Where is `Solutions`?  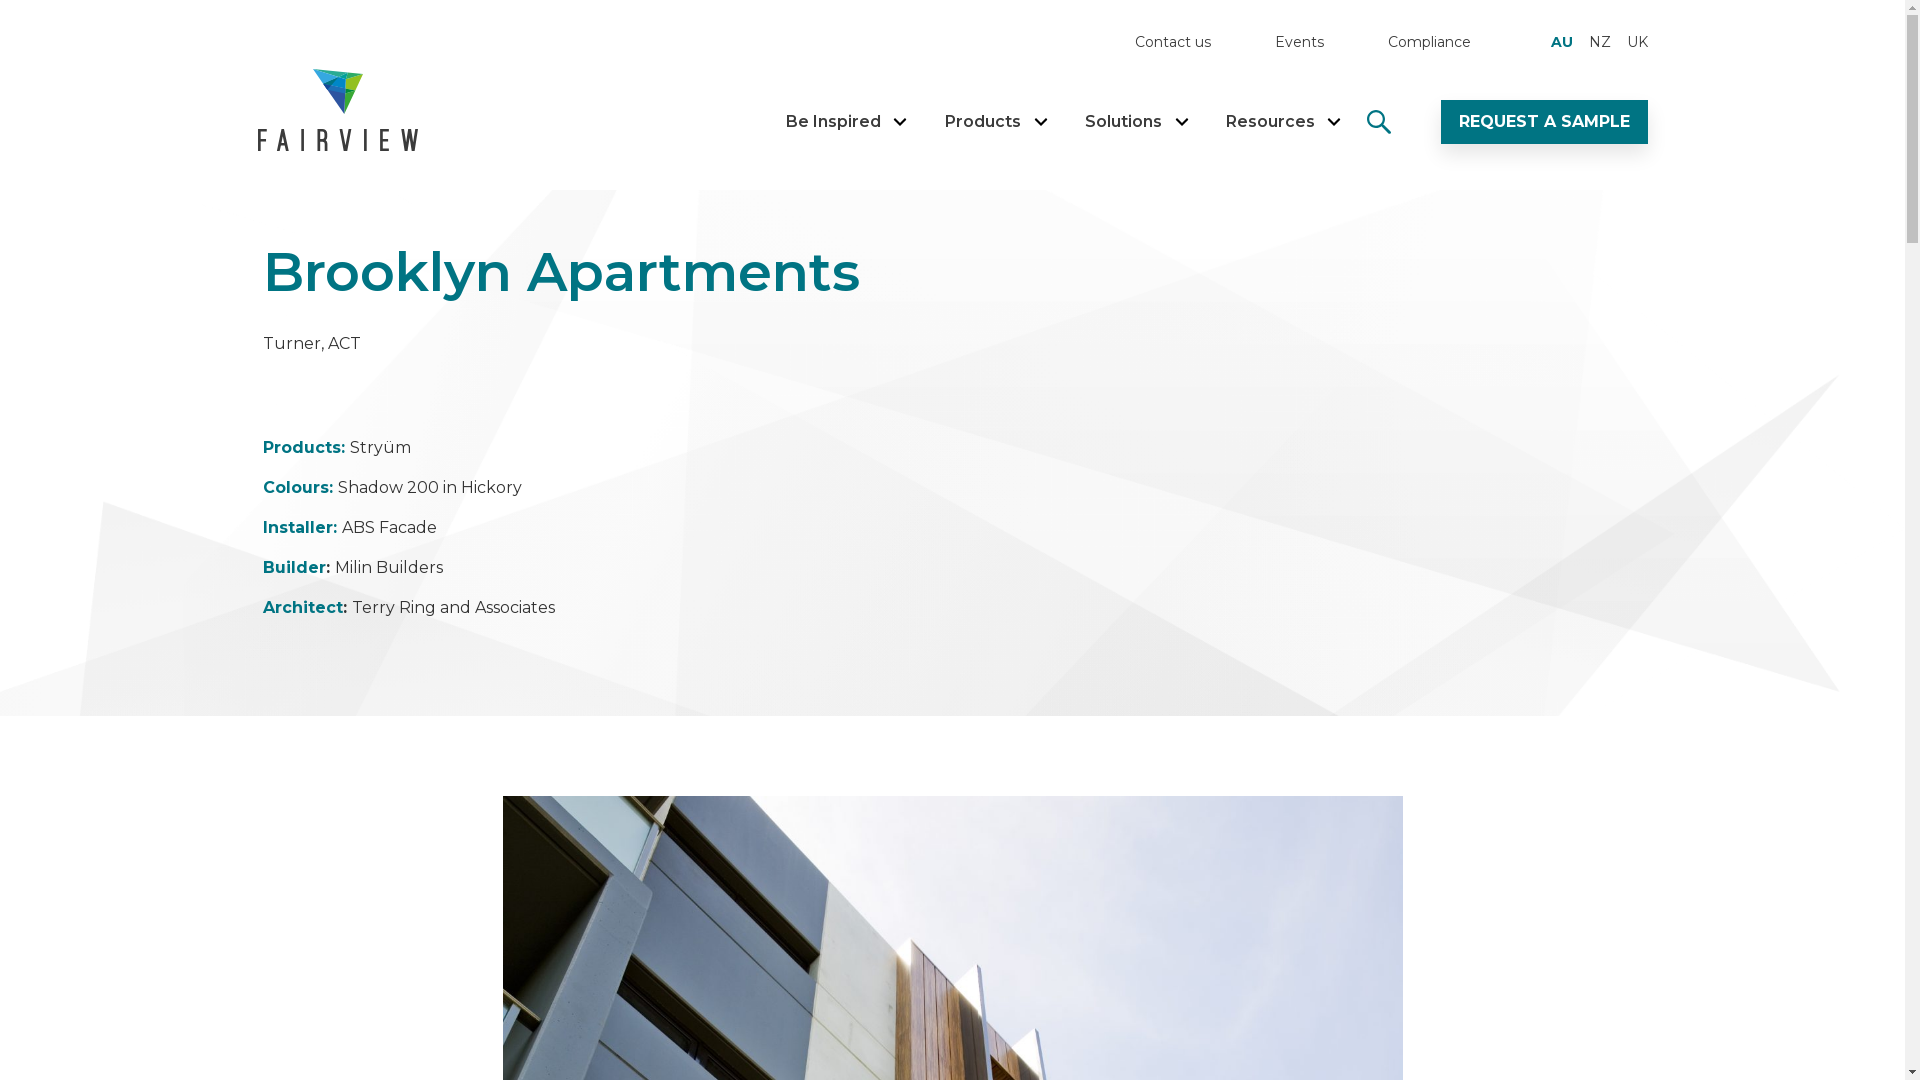
Solutions is located at coordinates (1122, 122).